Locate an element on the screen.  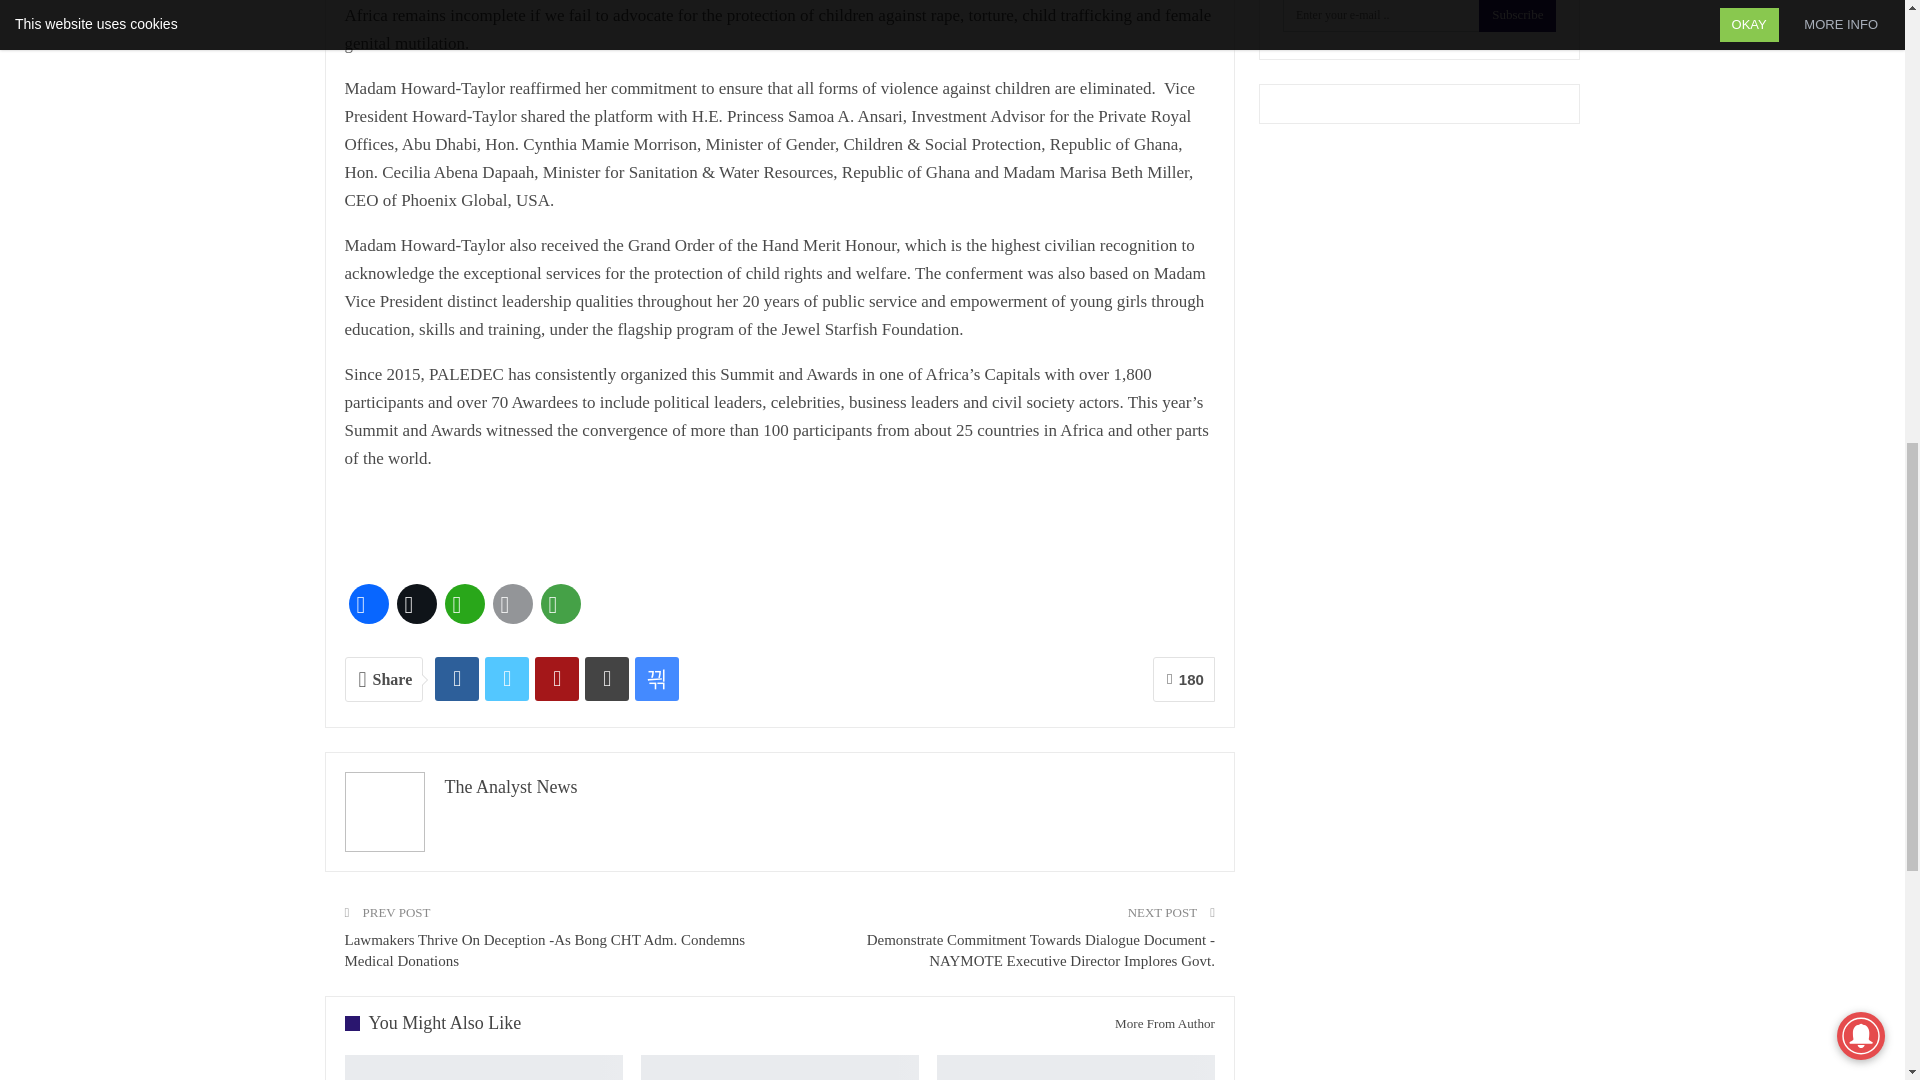
Facebook is located at coordinates (367, 603).